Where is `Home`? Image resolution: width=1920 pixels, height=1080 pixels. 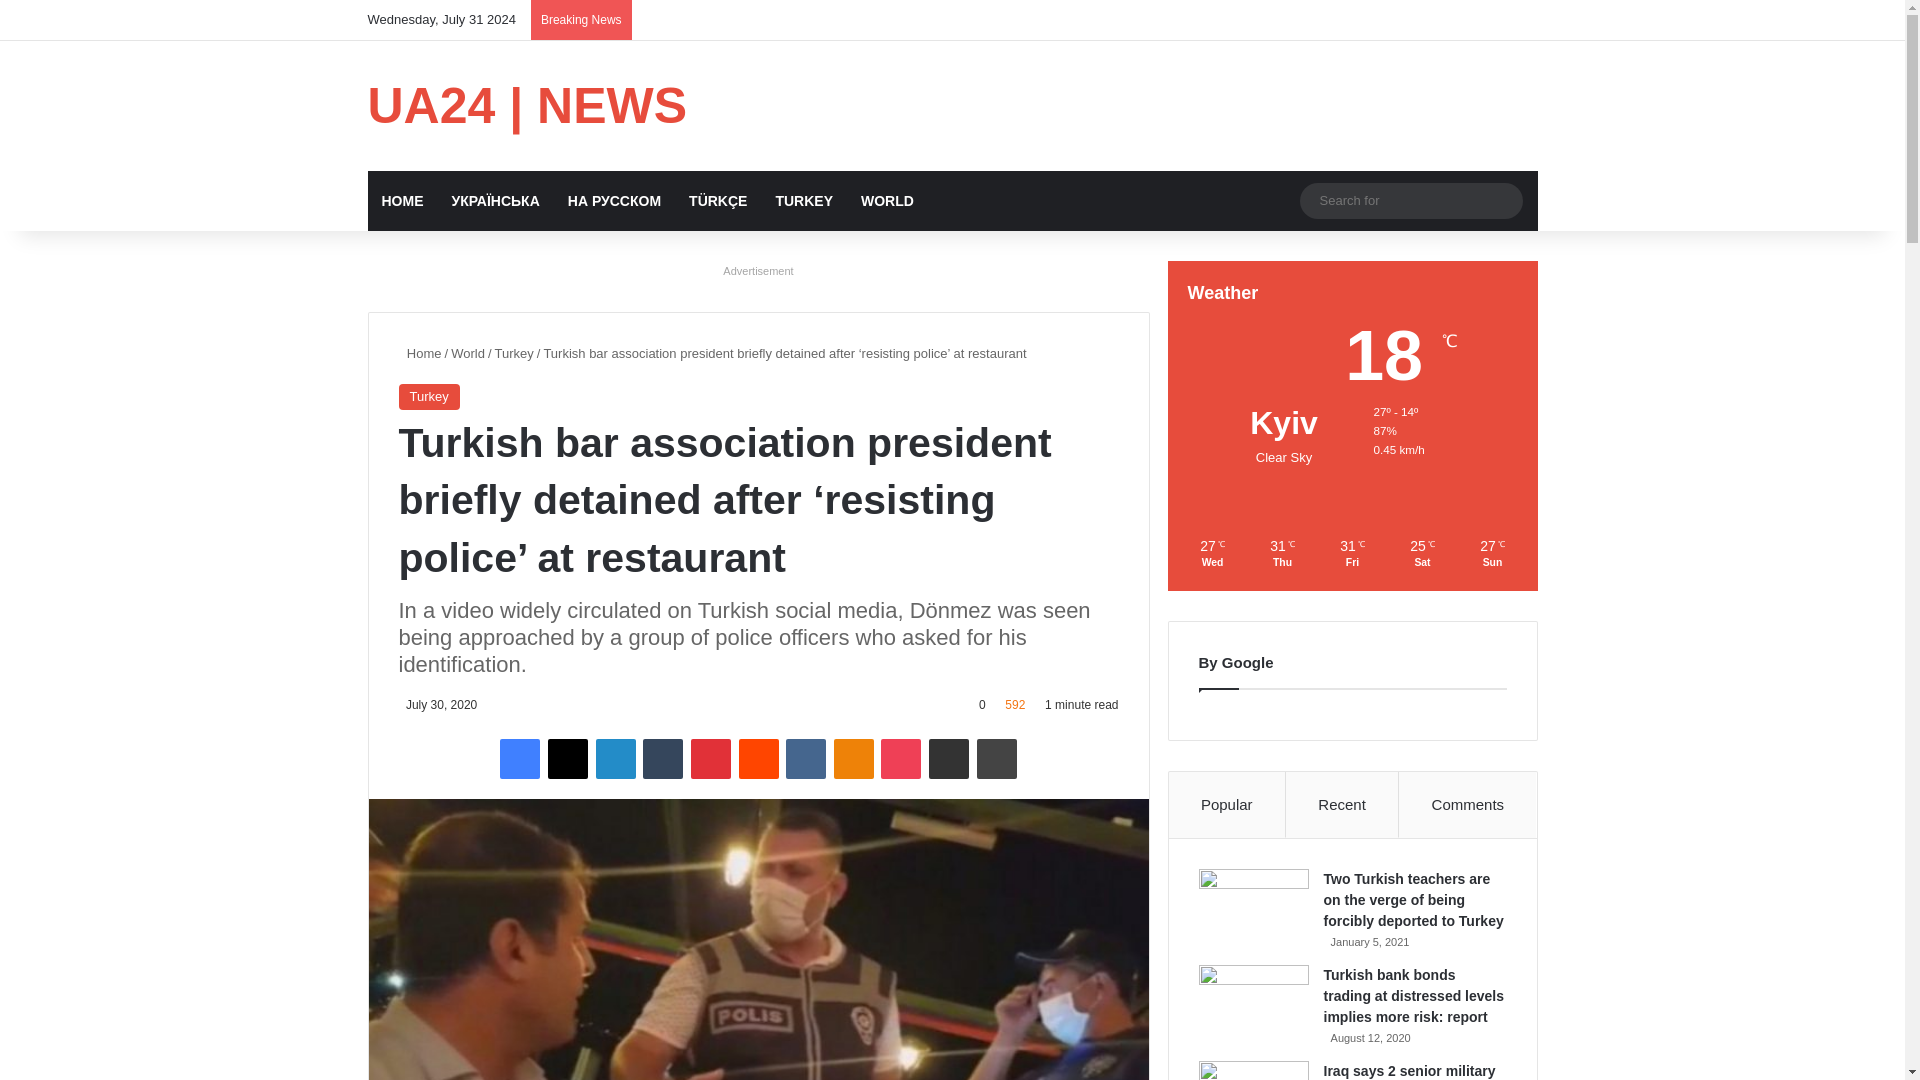
Home is located at coordinates (419, 352).